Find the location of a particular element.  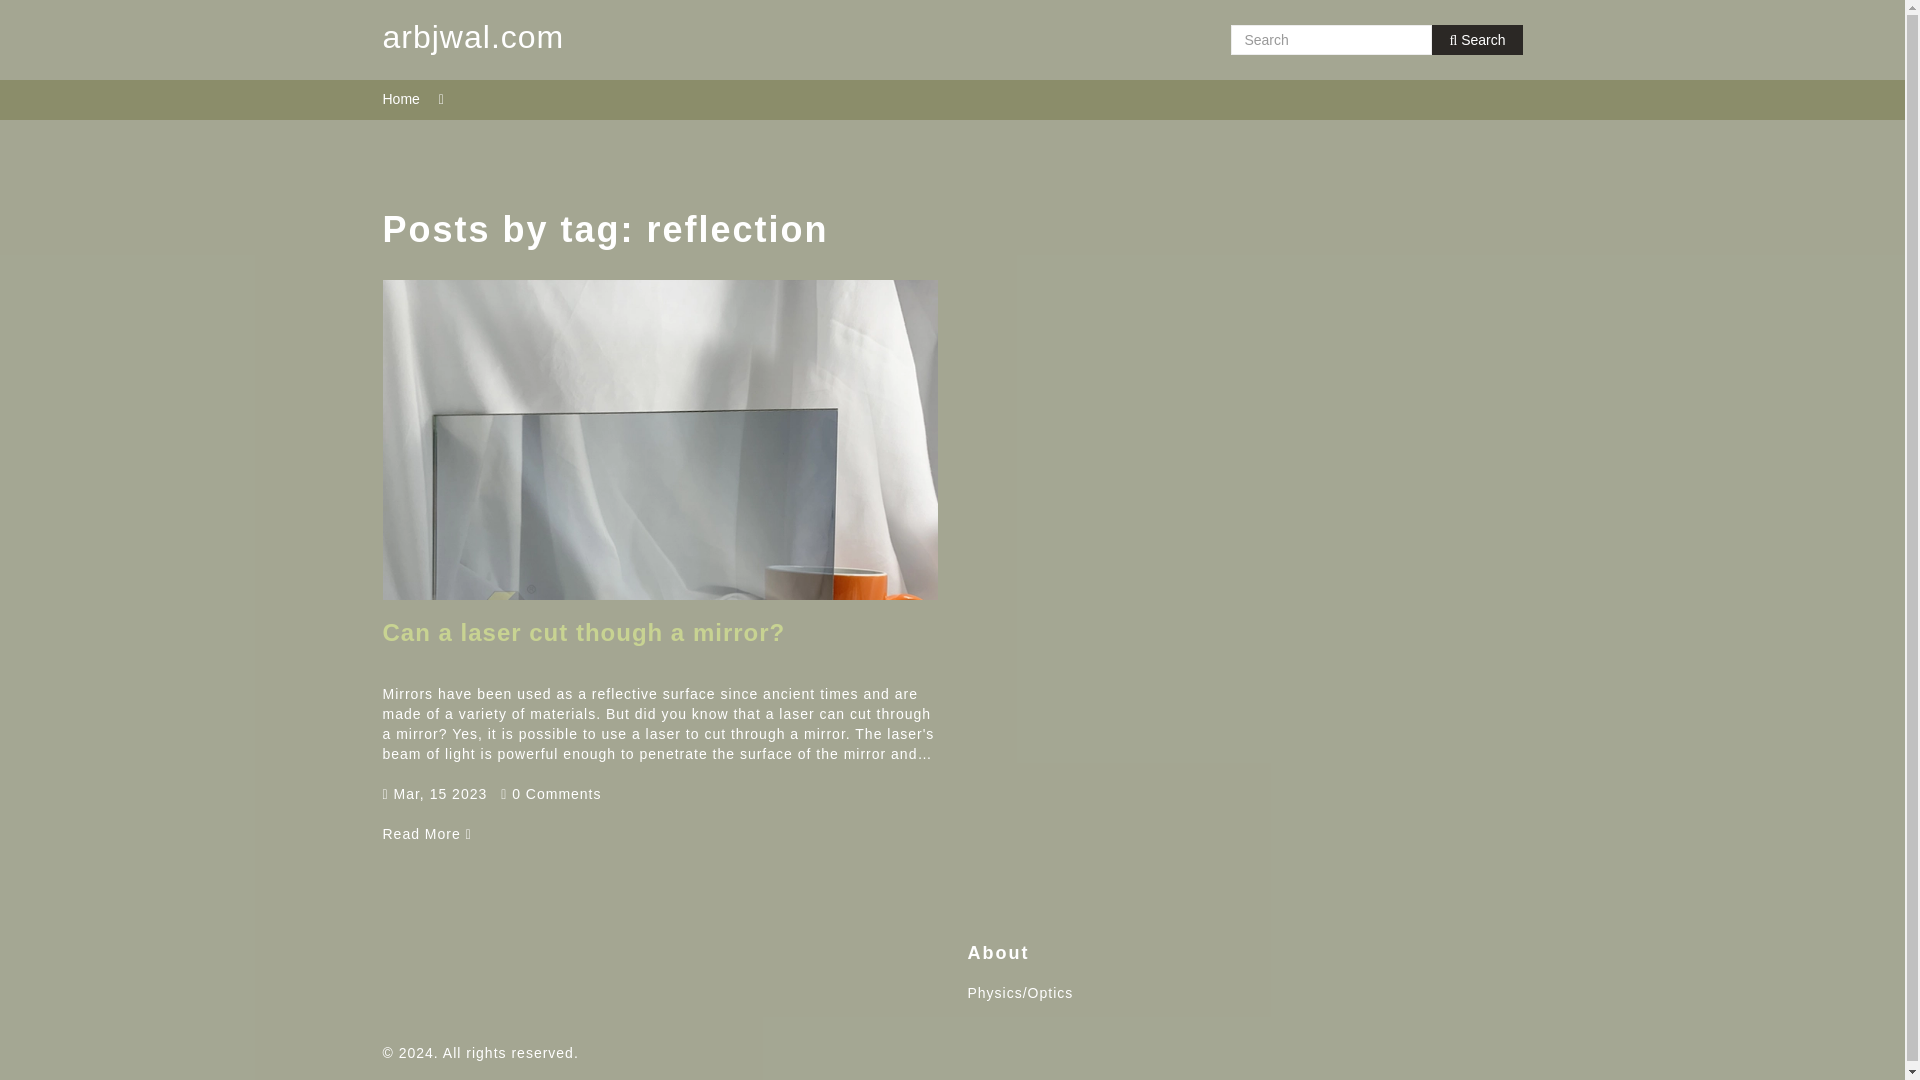

Can a laser cut though a mirror? is located at coordinates (426, 834).